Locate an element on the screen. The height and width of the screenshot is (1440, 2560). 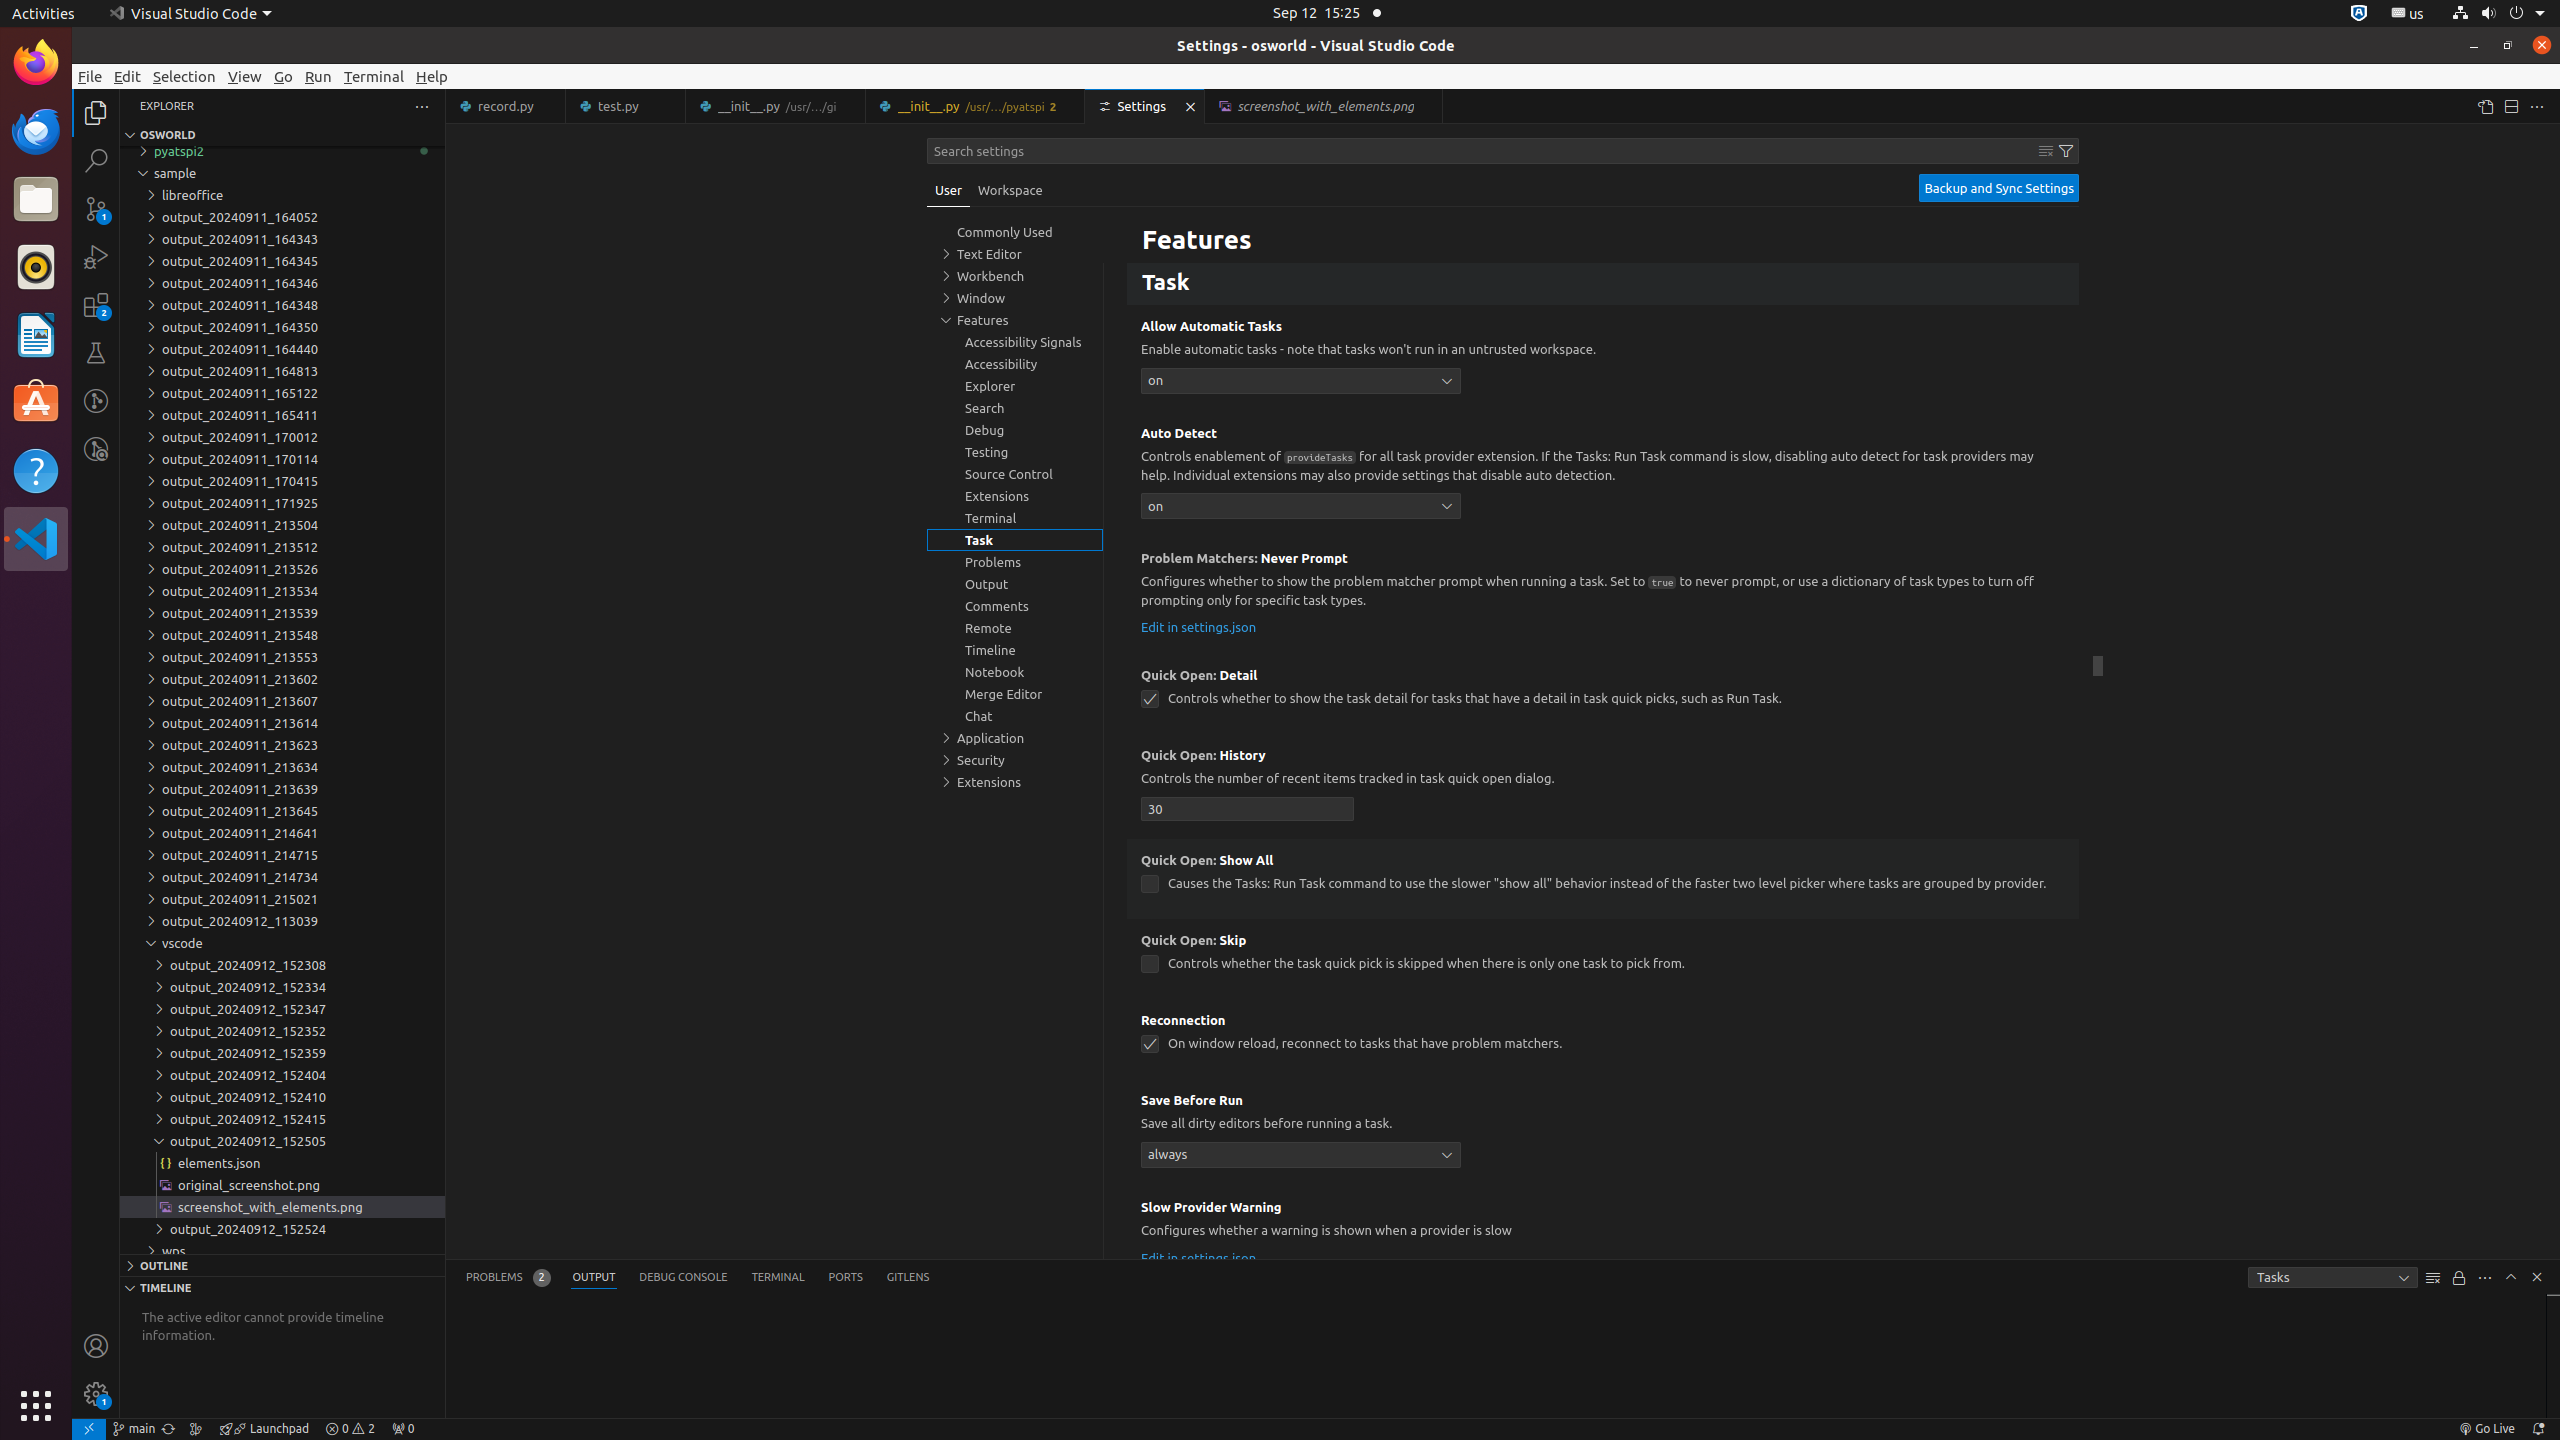
output_20240911_170415 is located at coordinates (282, 481).